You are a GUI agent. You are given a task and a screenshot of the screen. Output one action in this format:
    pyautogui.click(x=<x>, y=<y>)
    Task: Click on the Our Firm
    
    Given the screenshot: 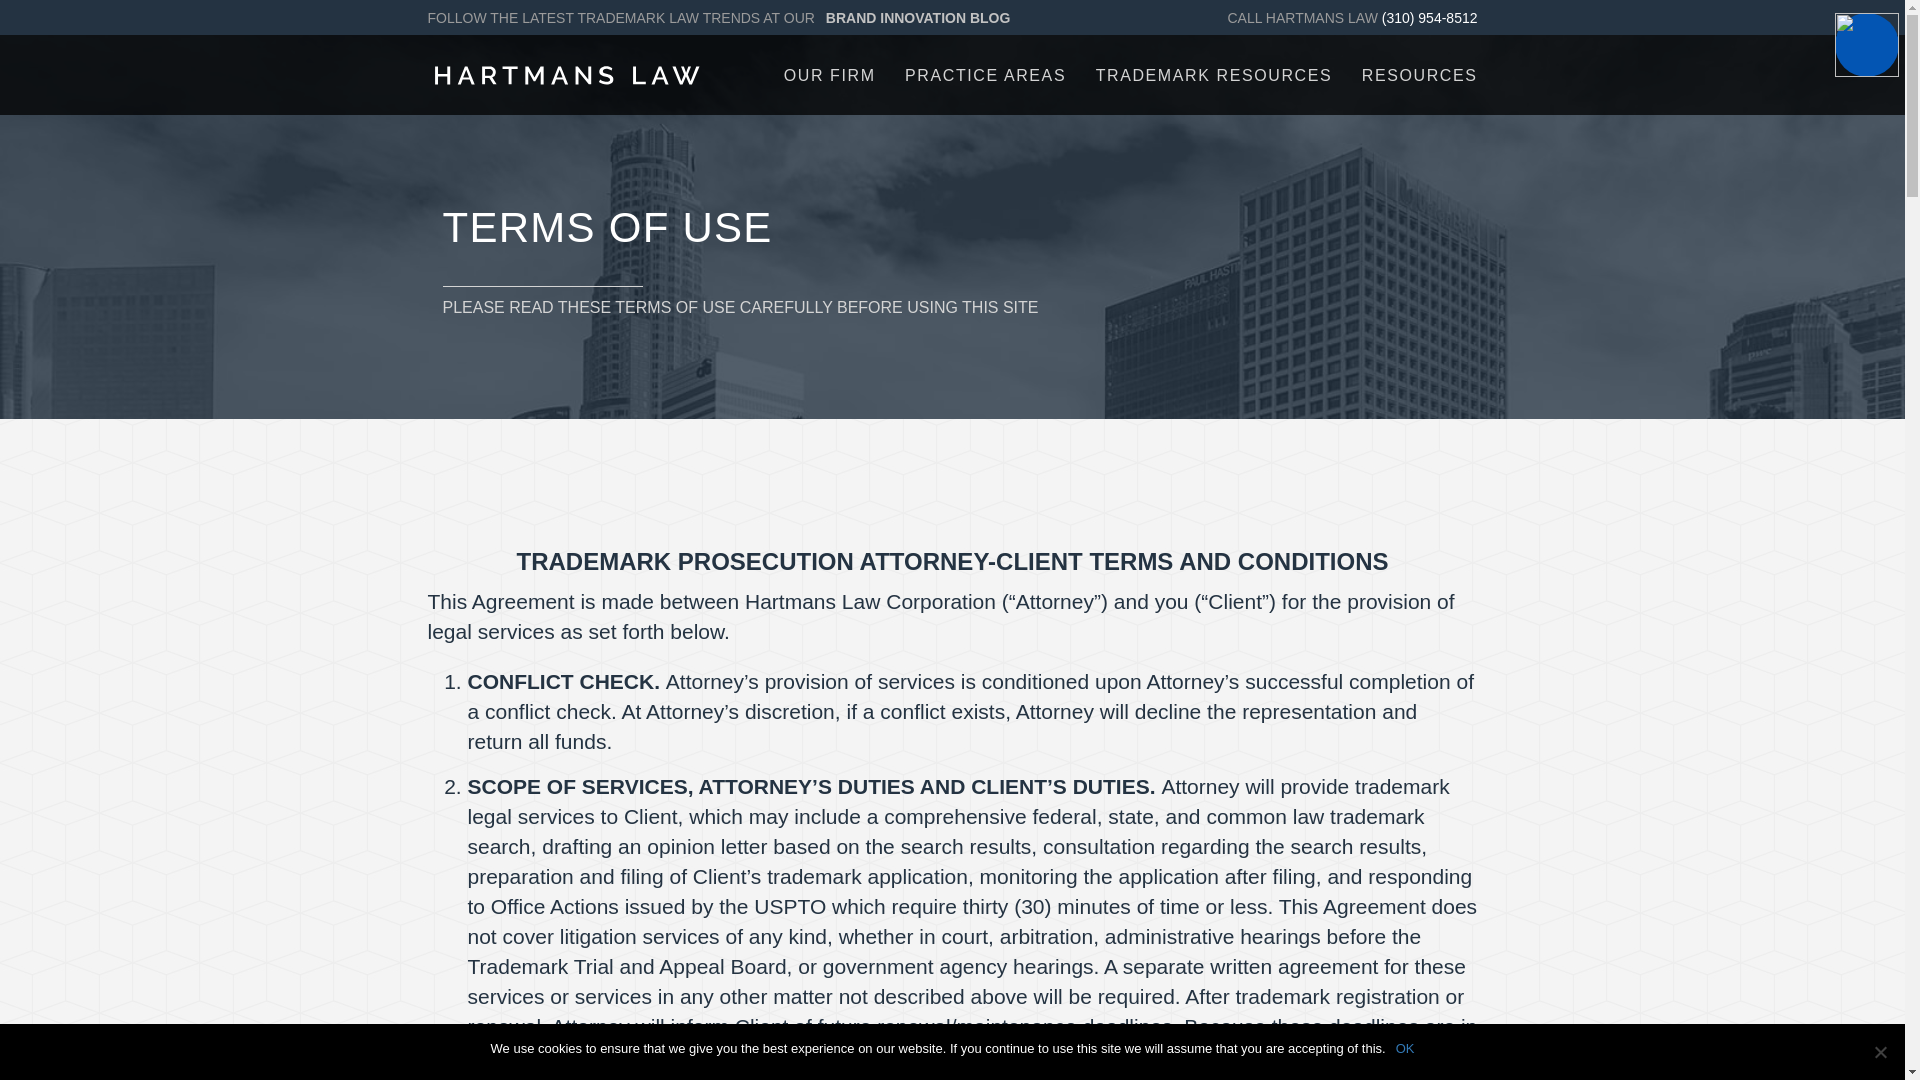 What is the action you would take?
    pyautogui.click(x=829, y=74)
    